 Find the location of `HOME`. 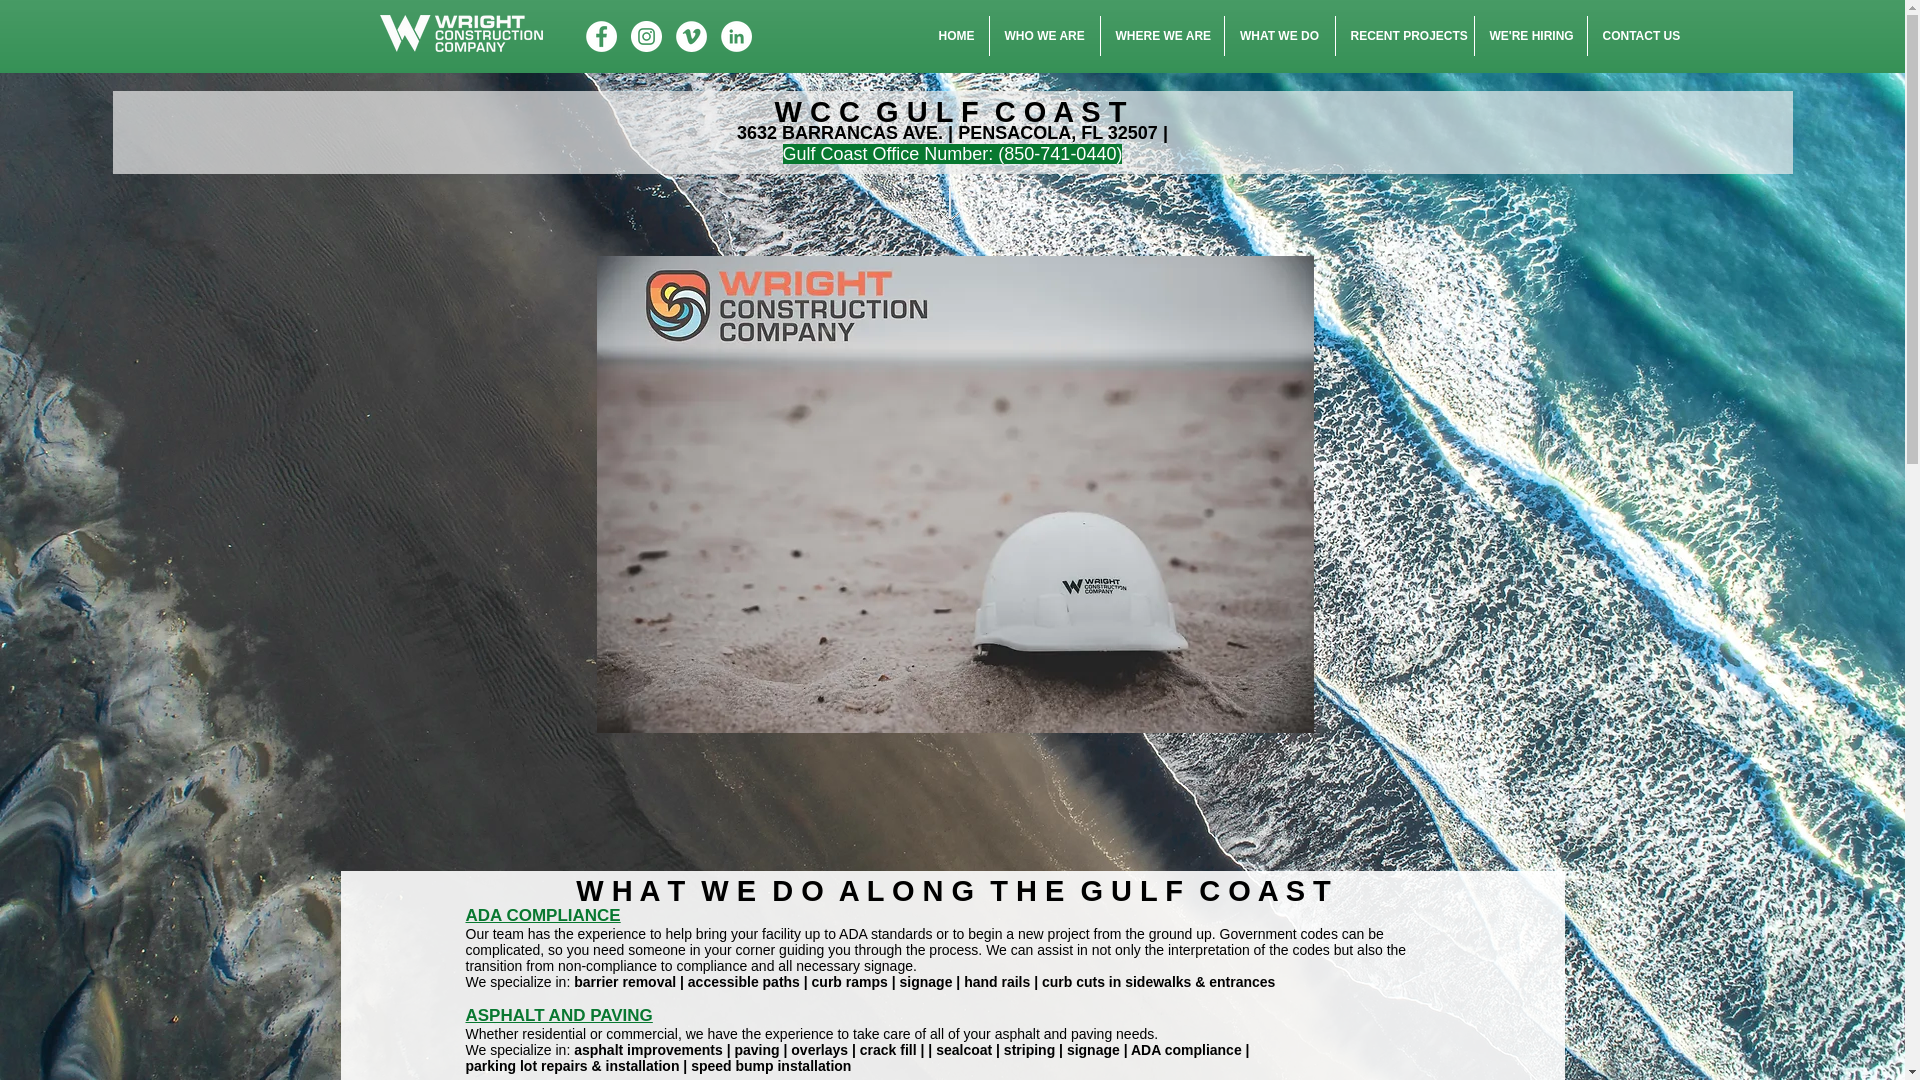

HOME is located at coordinates (956, 36).